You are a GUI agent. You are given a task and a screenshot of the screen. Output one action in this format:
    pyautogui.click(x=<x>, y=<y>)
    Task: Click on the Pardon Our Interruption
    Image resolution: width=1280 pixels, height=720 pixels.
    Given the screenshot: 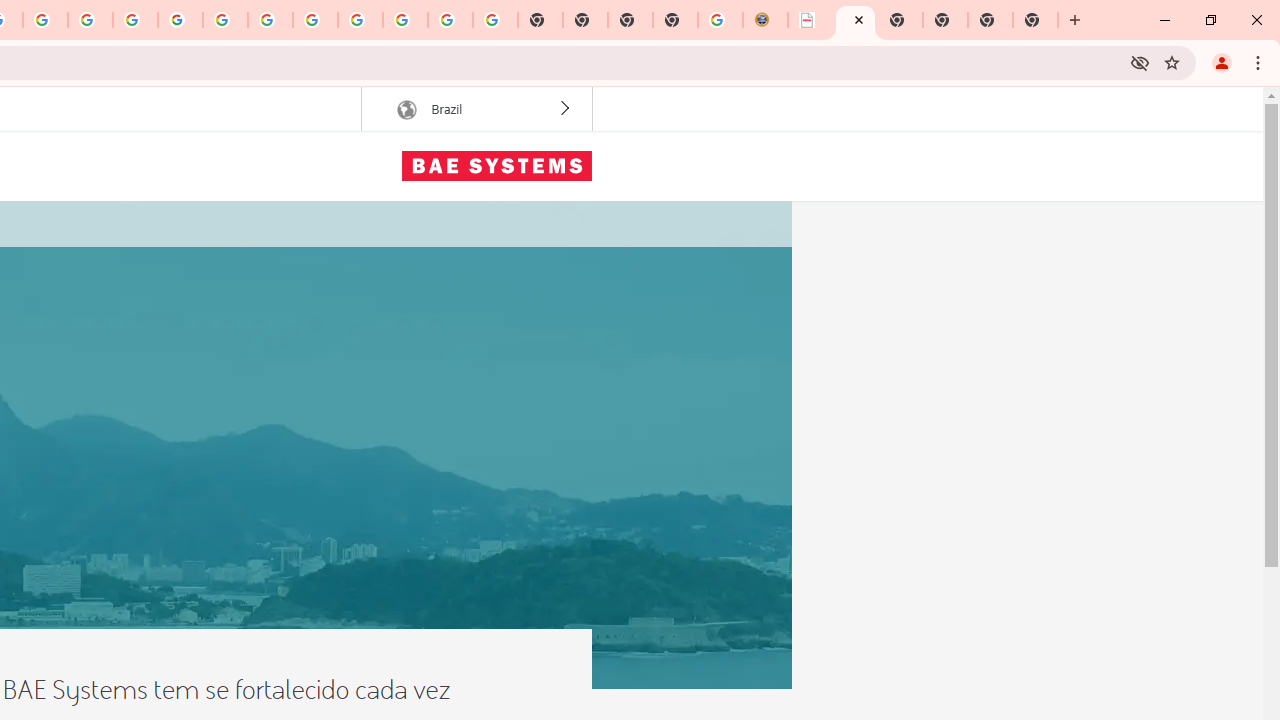 What is the action you would take?
    pyautogui.click(x=810, y=20)
    